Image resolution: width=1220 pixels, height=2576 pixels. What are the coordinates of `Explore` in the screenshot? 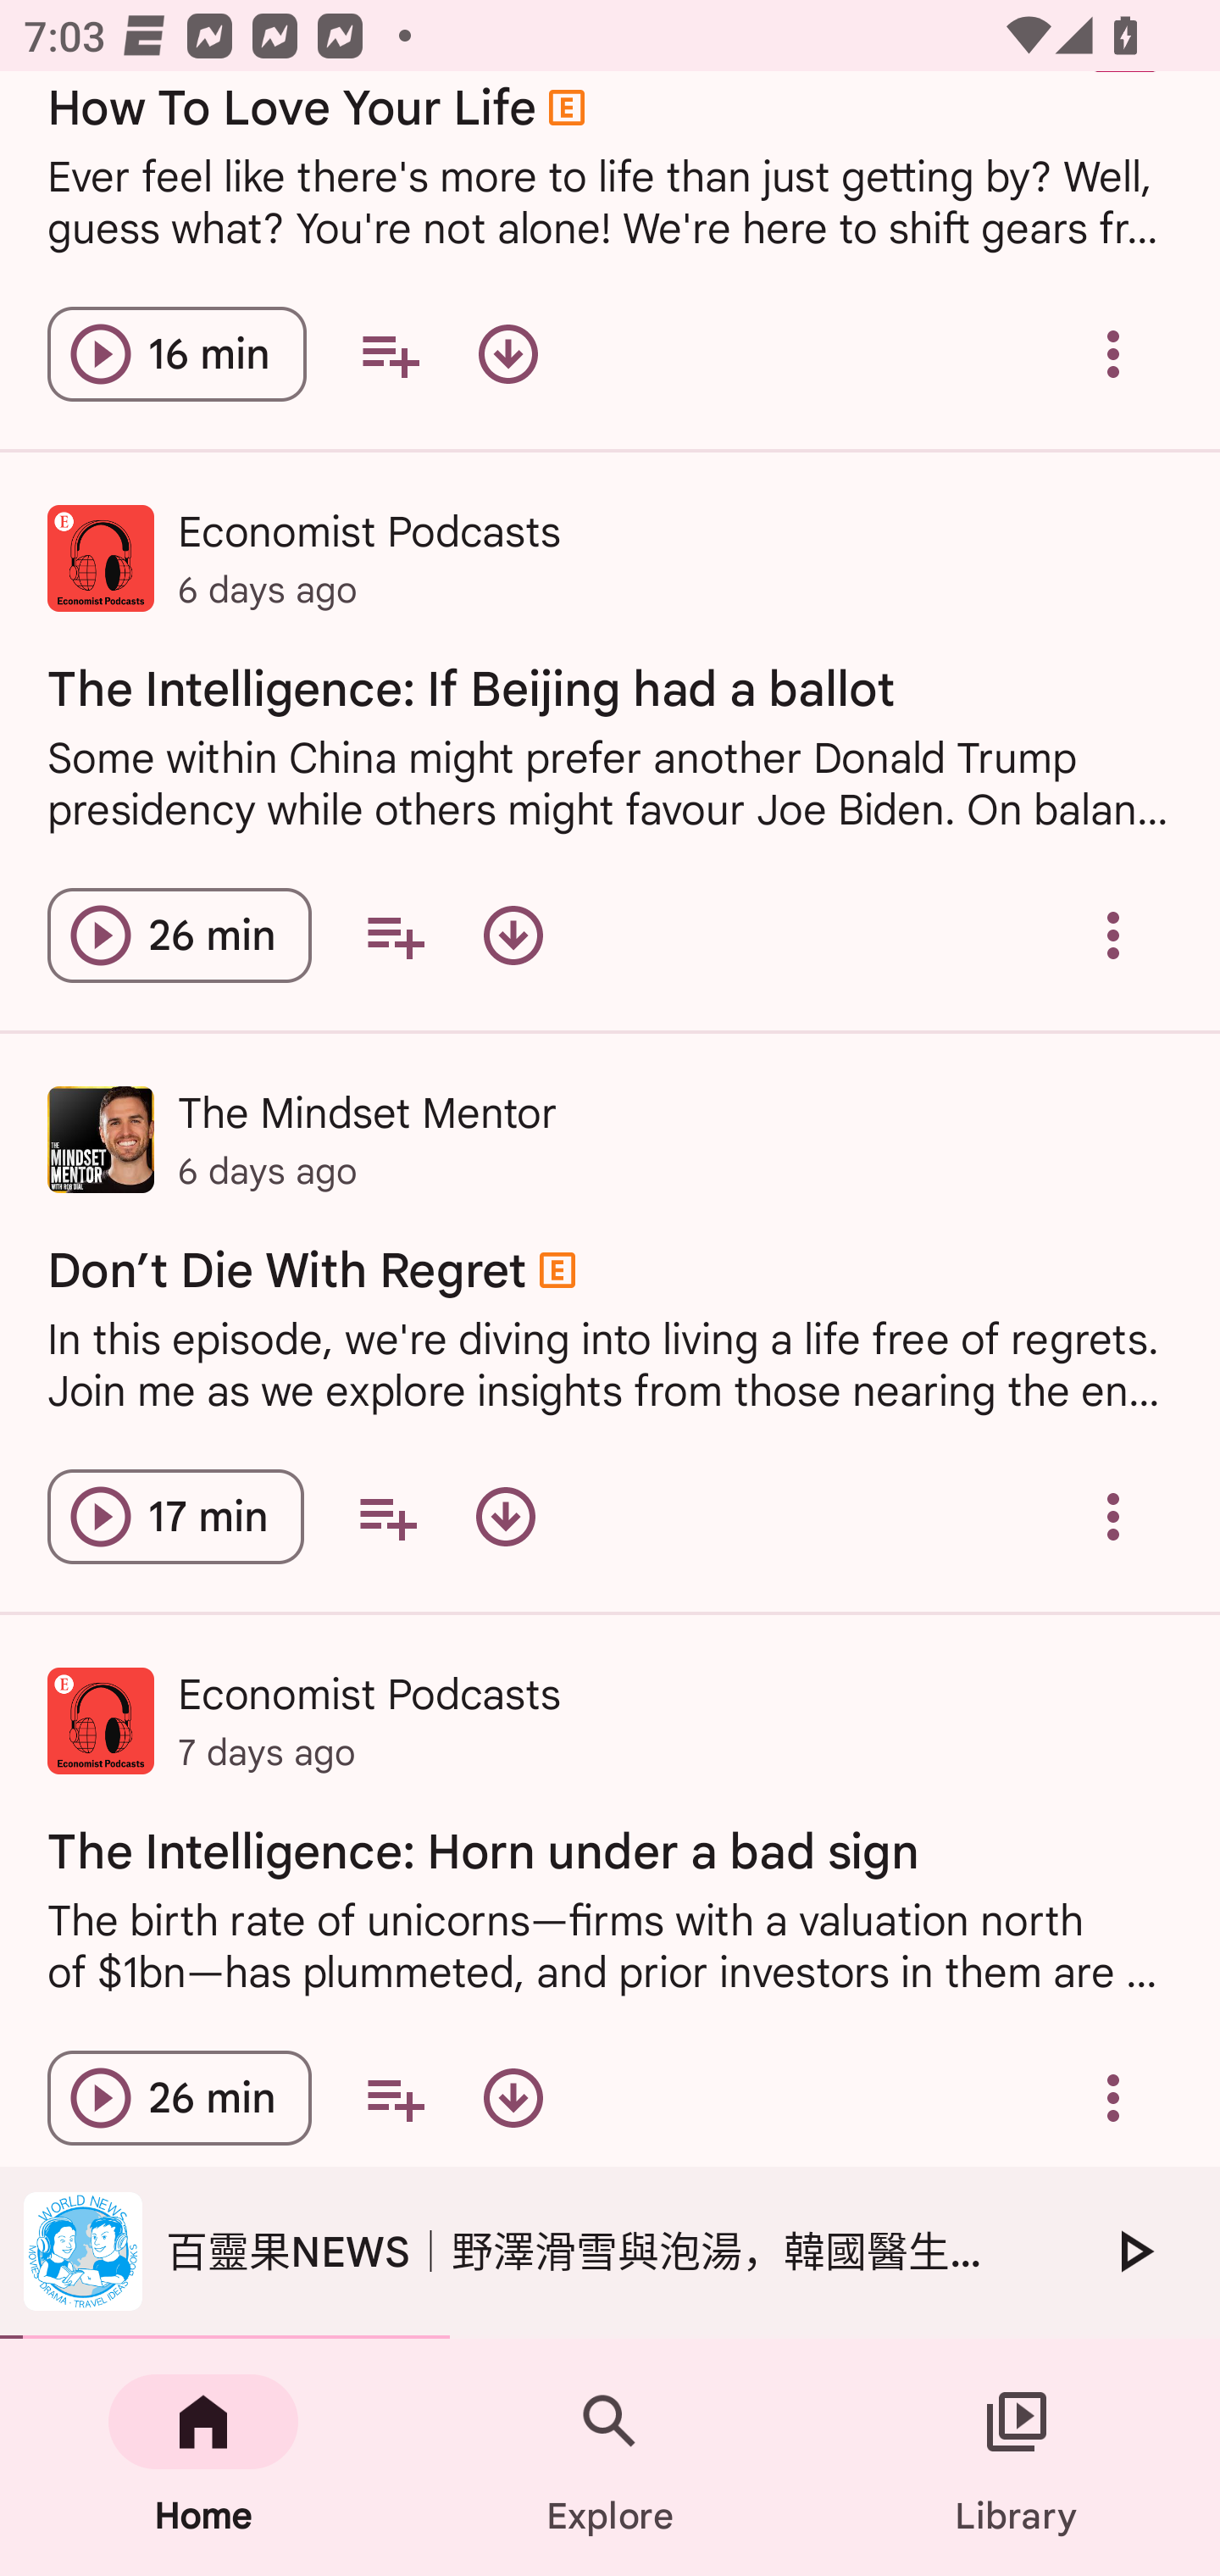 It's located at (610, 2457).